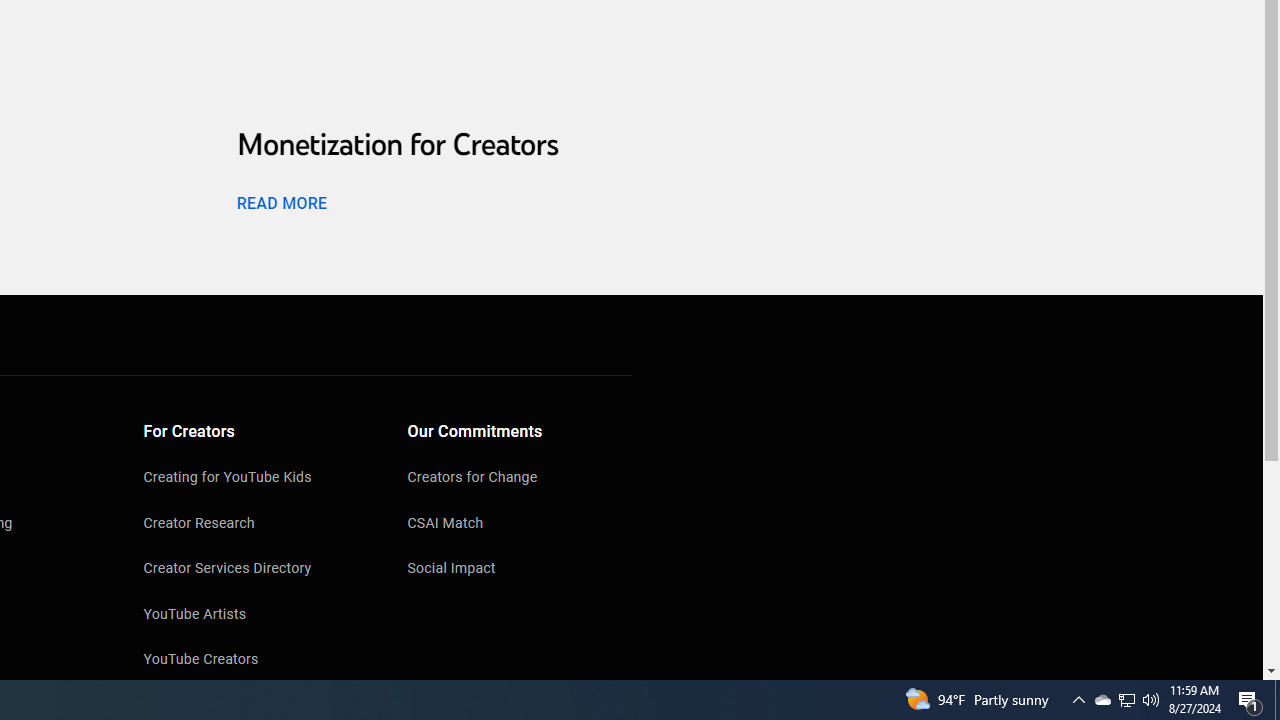 The height and width of the screenshot is (720, 1280). Describe the element at coordinates (256, 524) in the screenshot. I see `Creator Research` at that location.